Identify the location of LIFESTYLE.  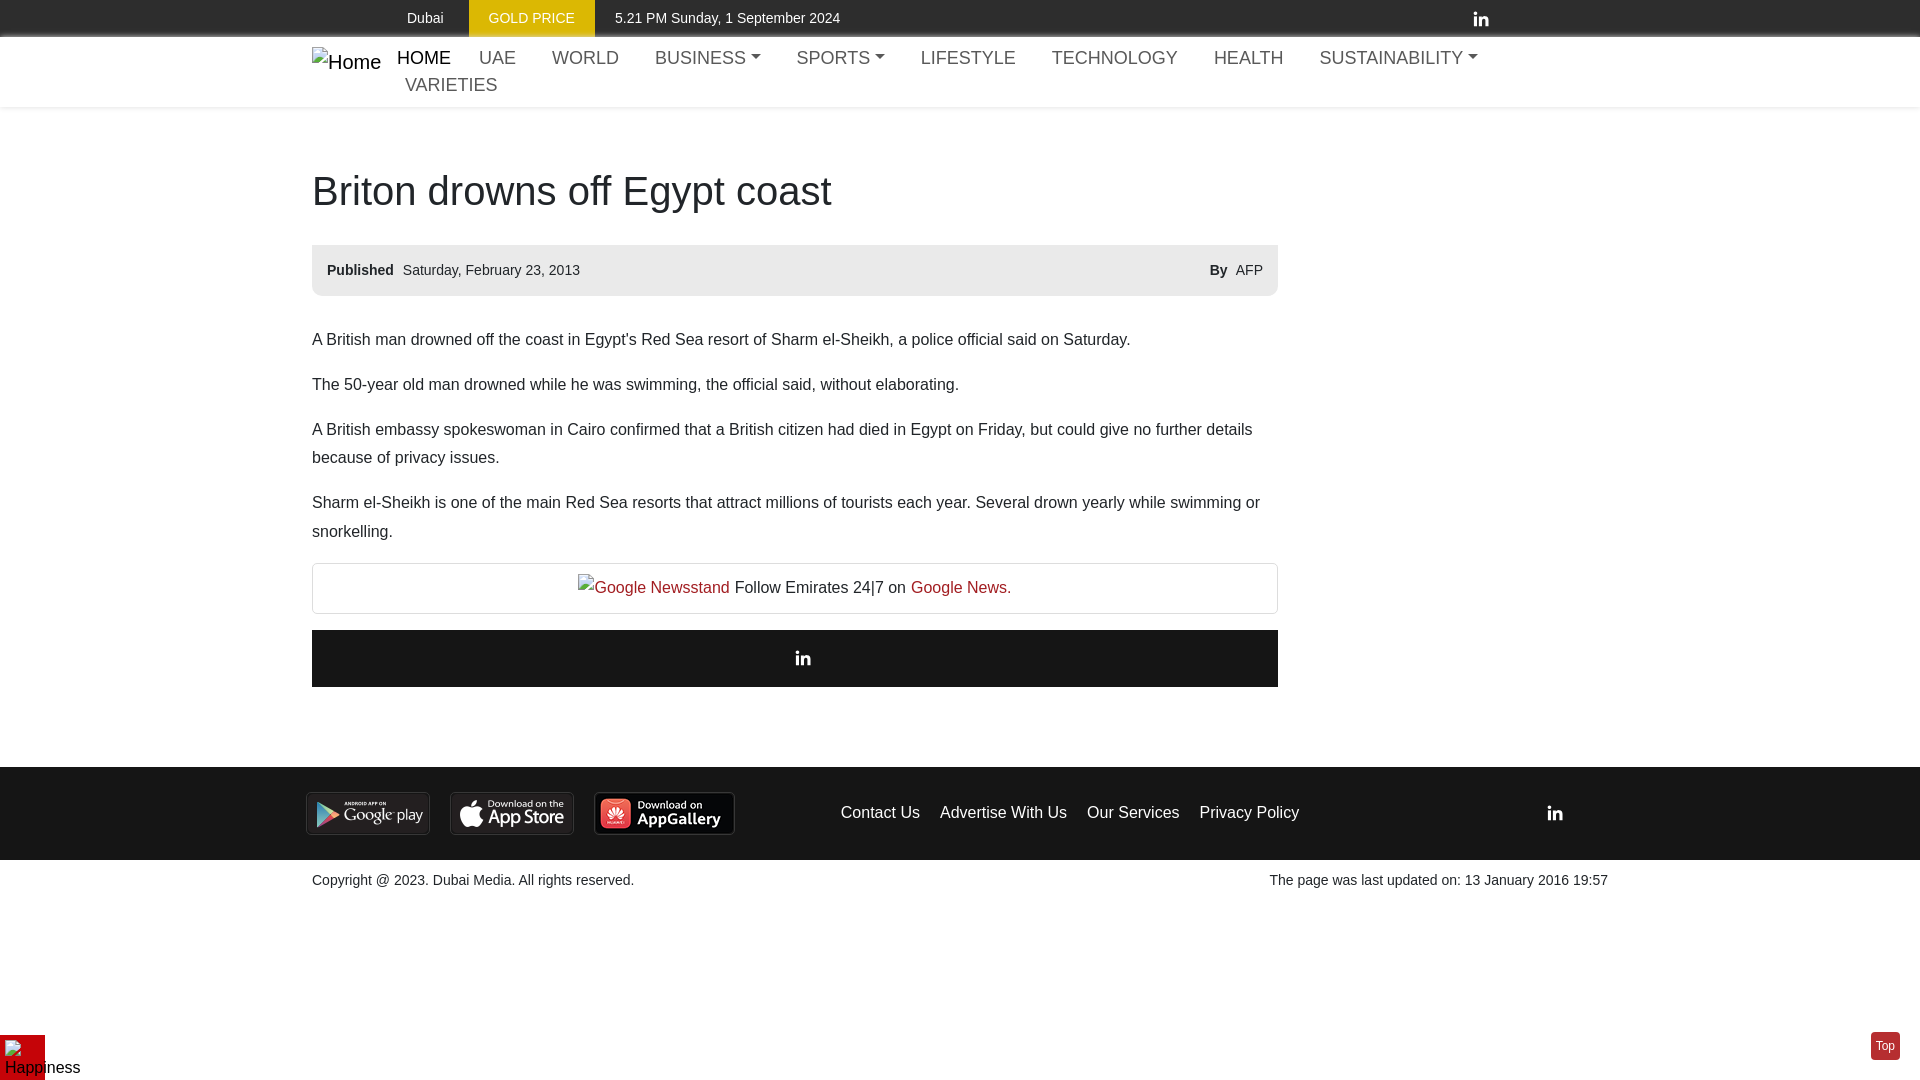
(968, 58).